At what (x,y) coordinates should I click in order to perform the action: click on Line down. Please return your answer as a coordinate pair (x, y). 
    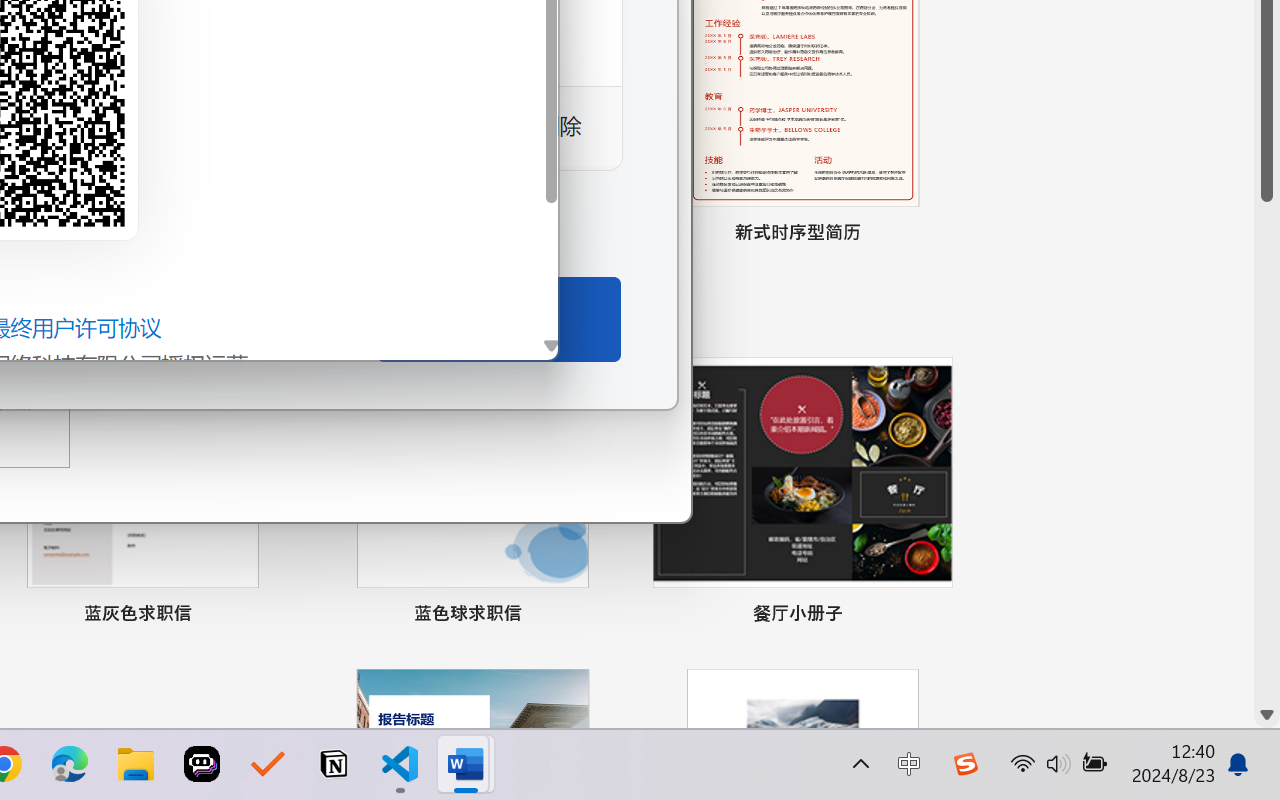
    Looking at the image, I should click on (1267, 715).